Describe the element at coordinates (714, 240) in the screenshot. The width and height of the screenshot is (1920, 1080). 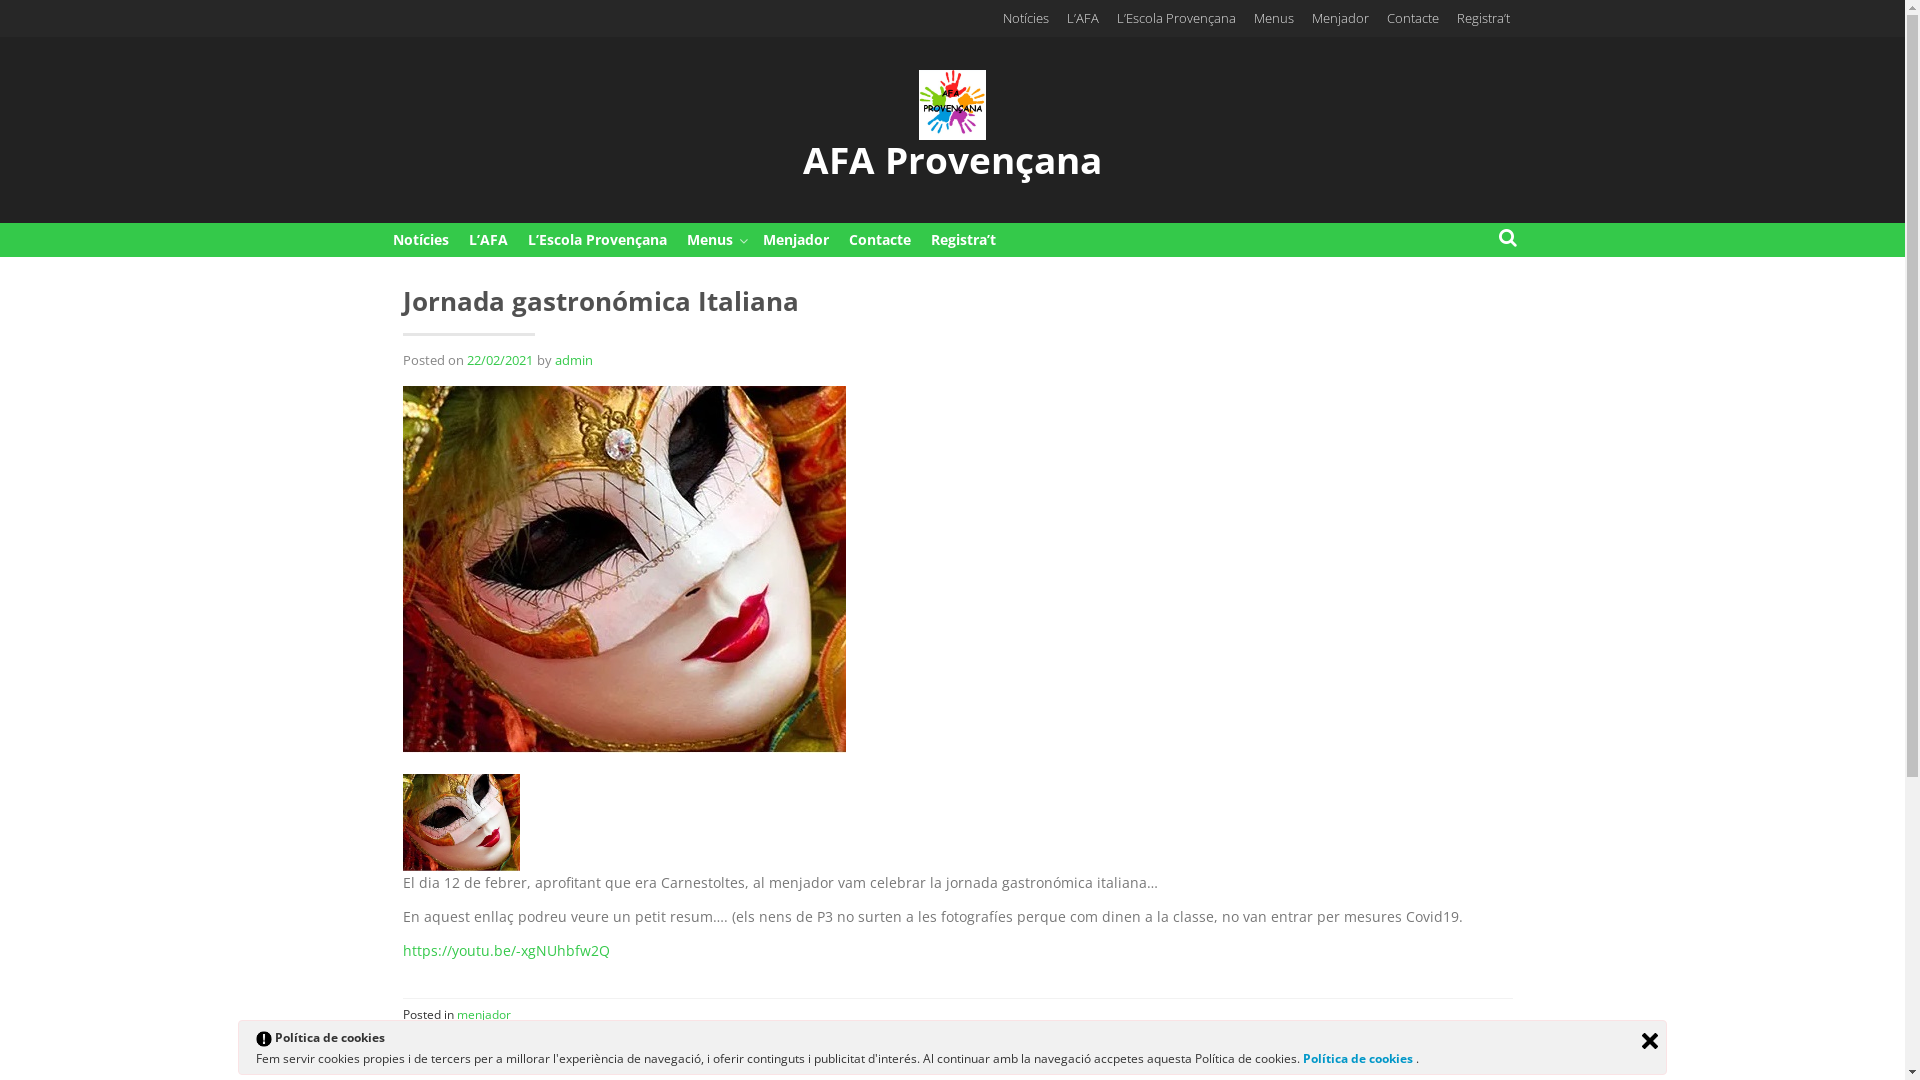
I see `Menus` at that location.